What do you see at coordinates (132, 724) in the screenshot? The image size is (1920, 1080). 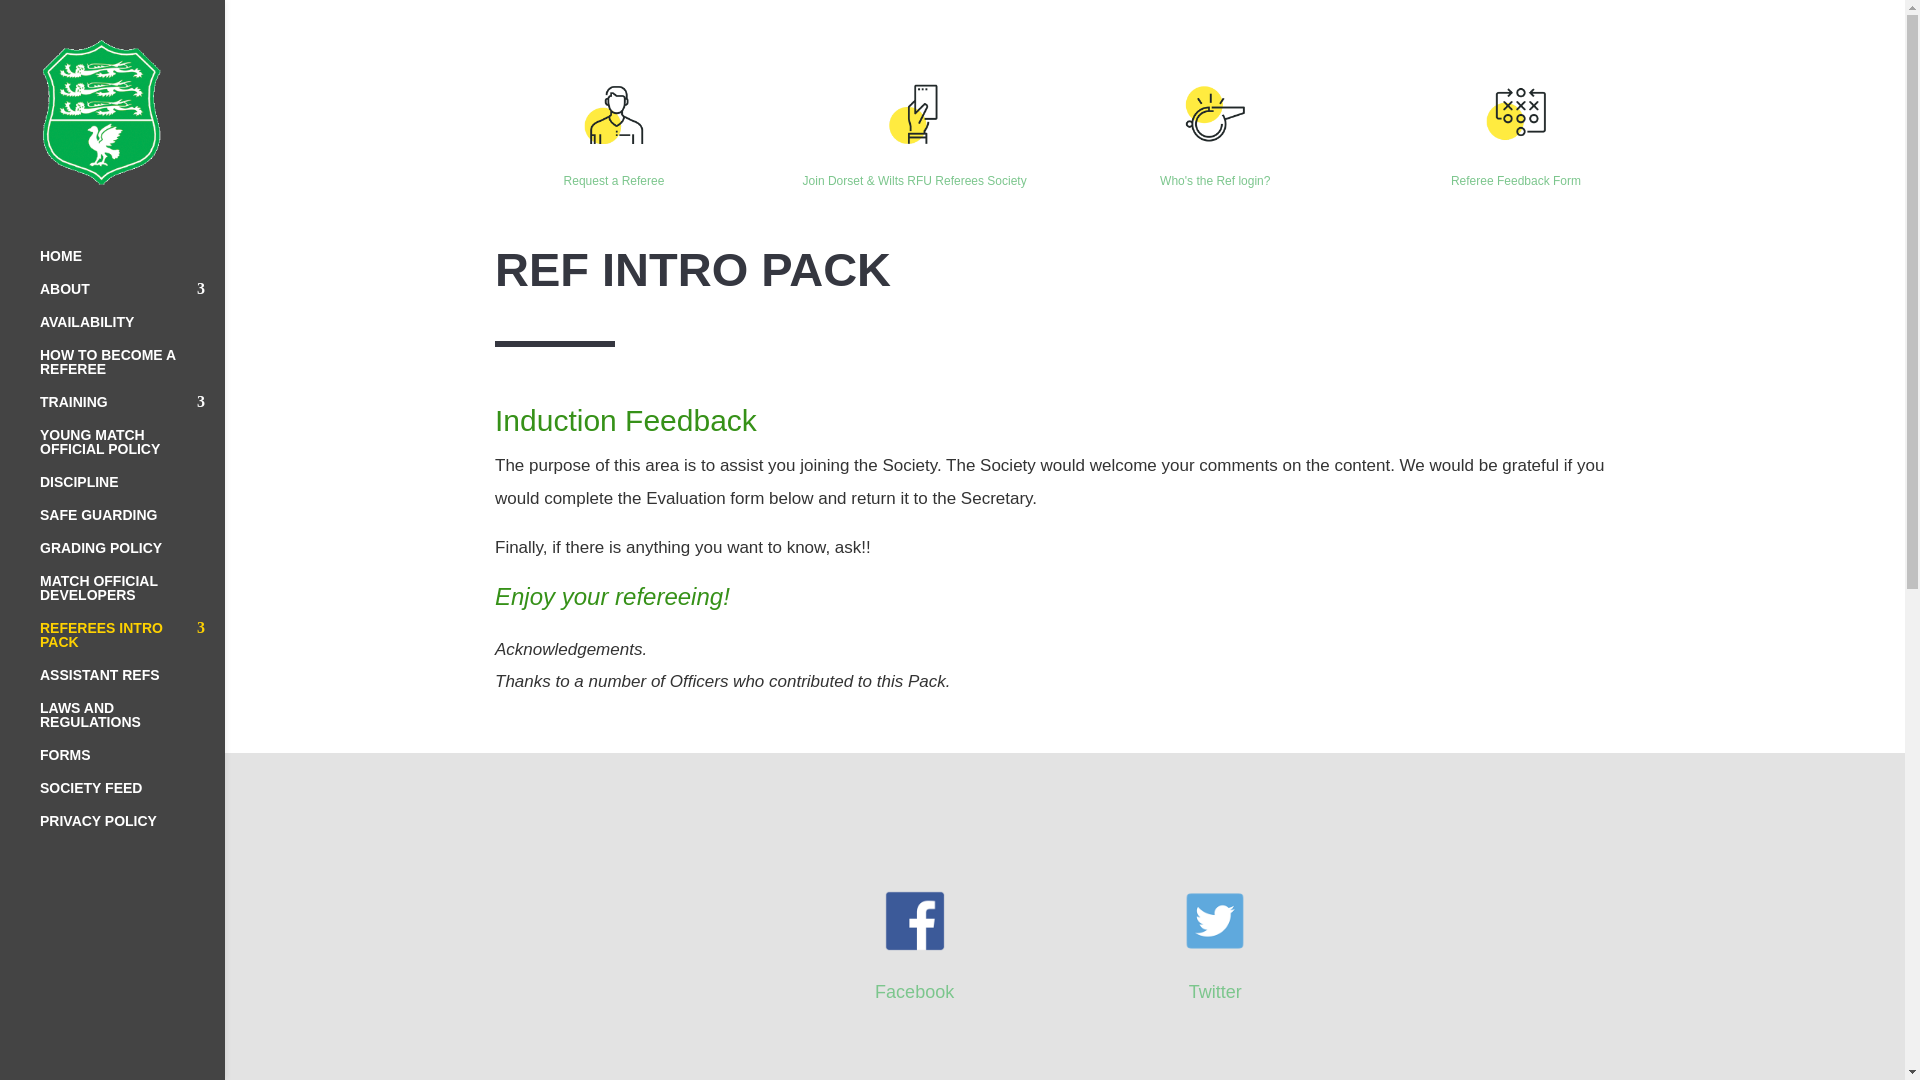 I see `LAWS AND REGULATIONS` at bounding box center [132, 724].